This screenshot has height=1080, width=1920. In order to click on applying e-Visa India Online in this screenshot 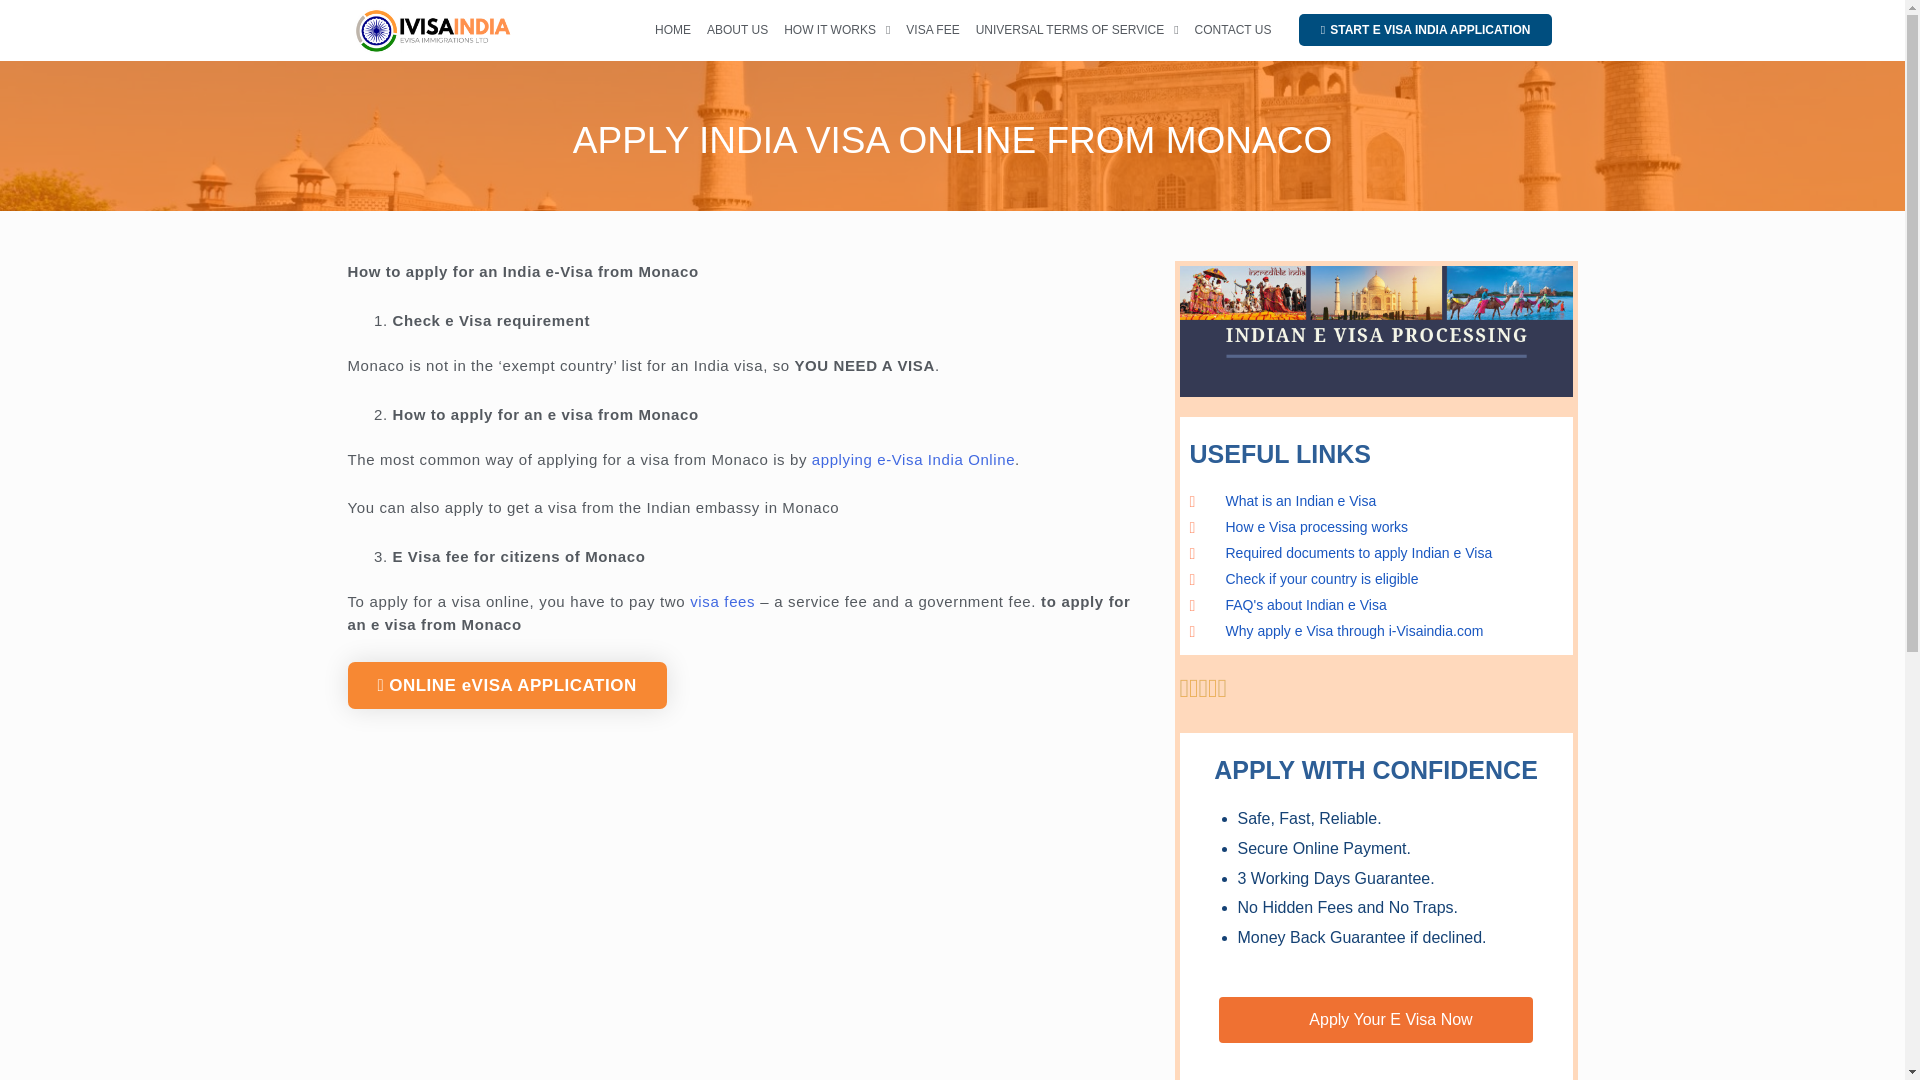, I will do `click(914, 459)`.